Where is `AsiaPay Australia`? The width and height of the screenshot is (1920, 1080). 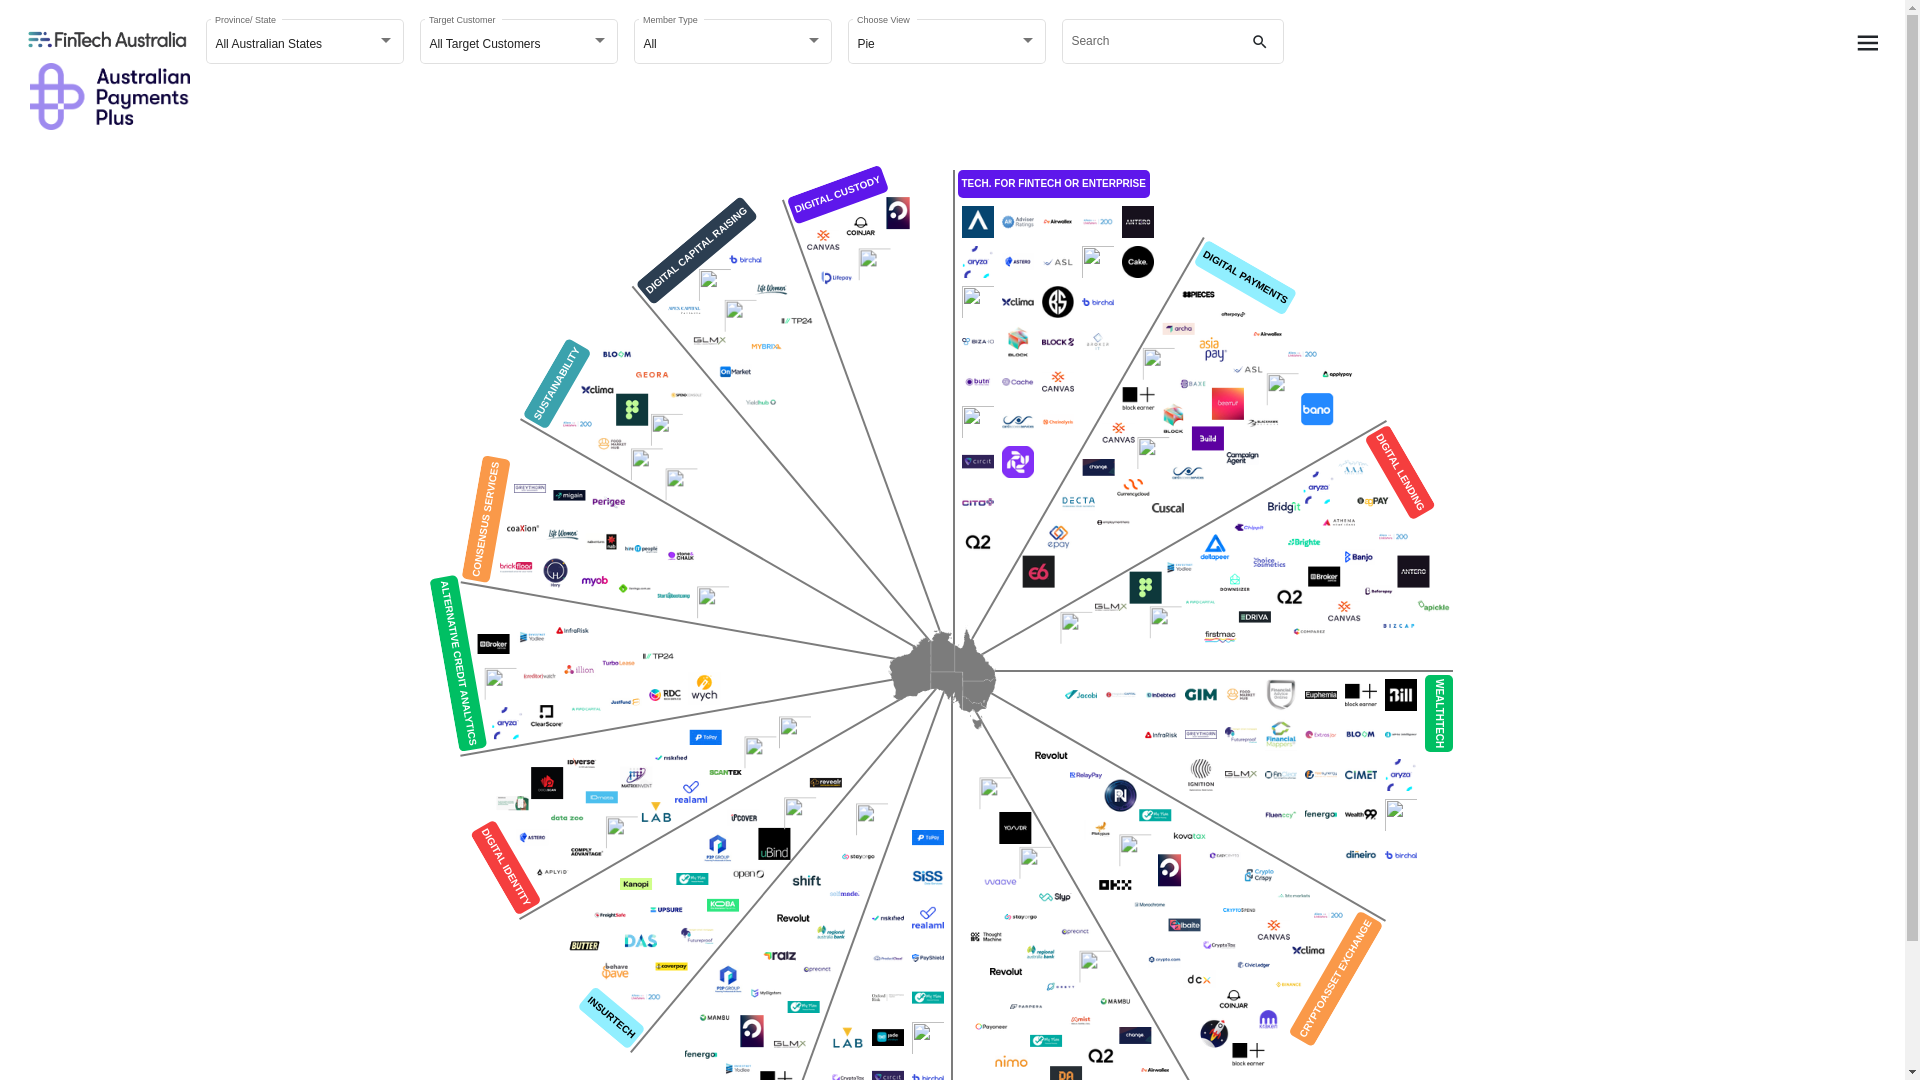
AsiaPay Australia is located at coordinates (1213, 349).